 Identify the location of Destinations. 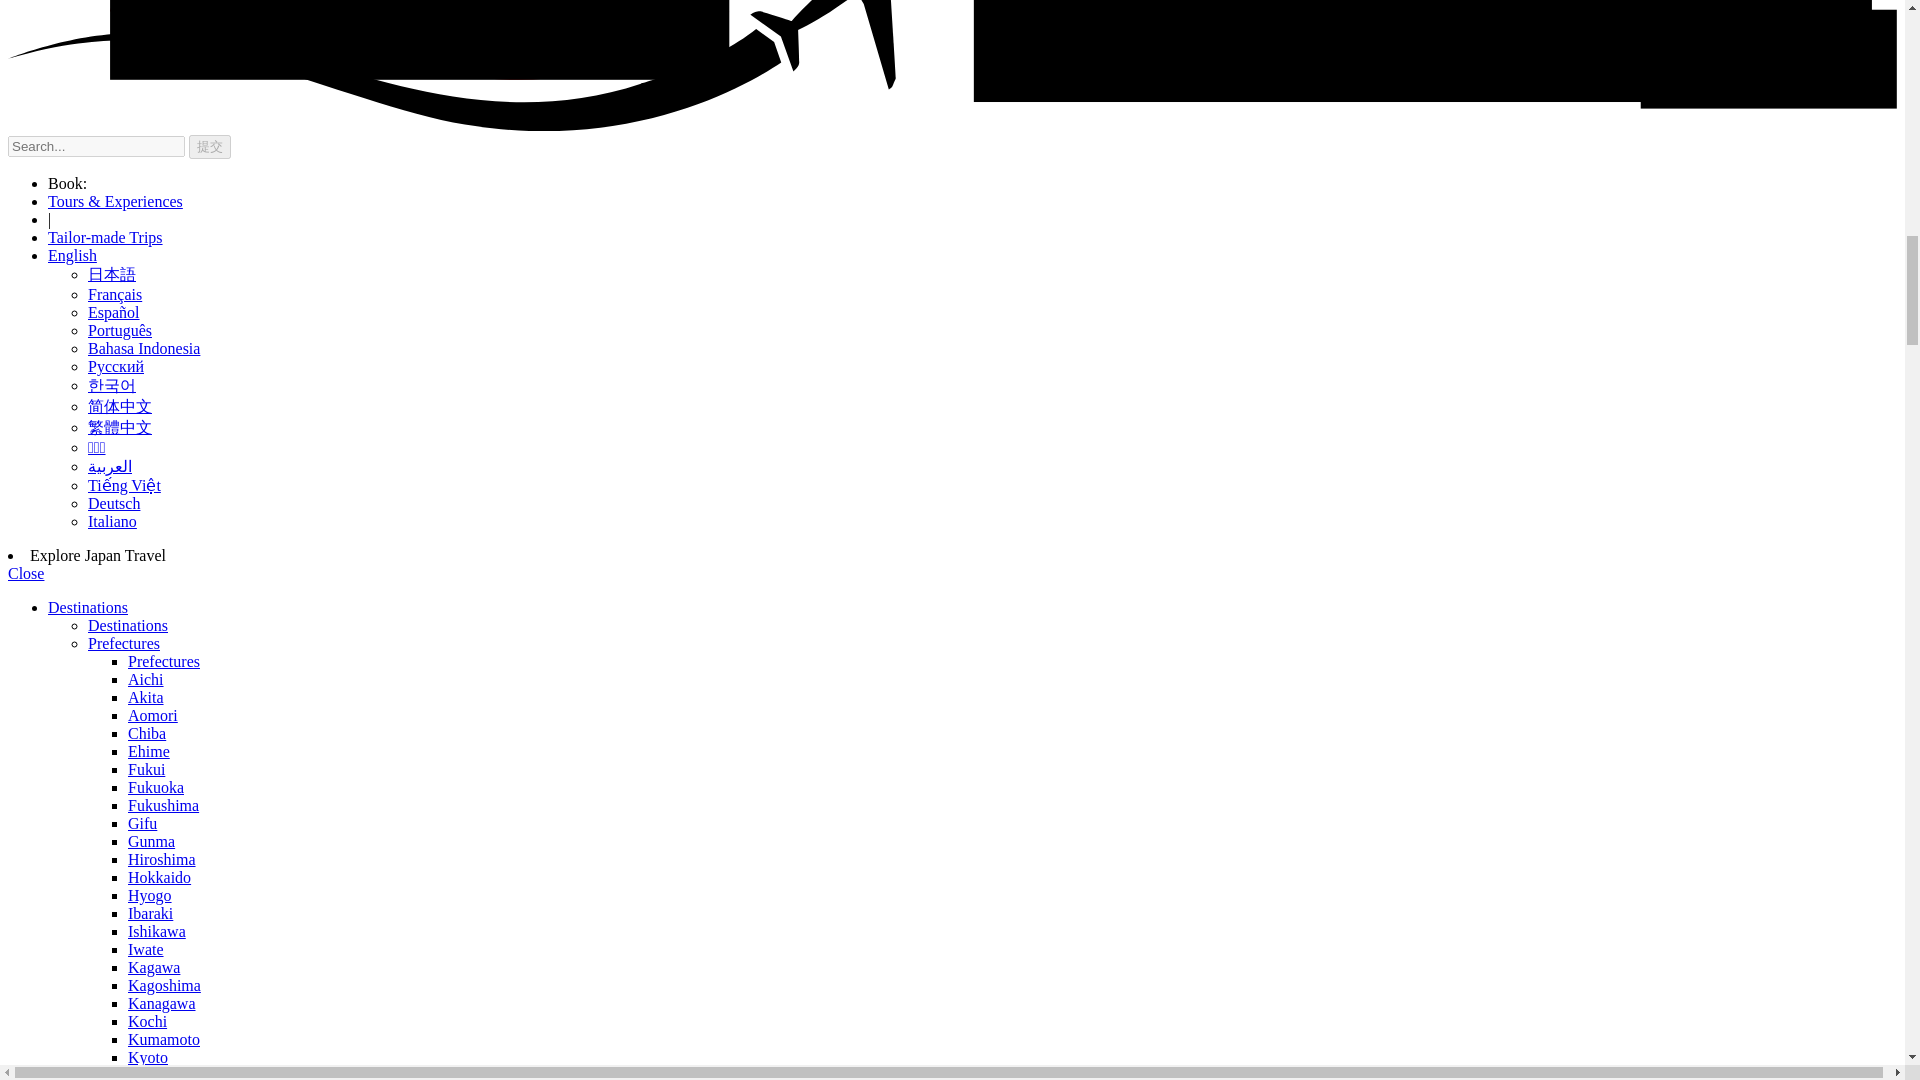
(128, 624).